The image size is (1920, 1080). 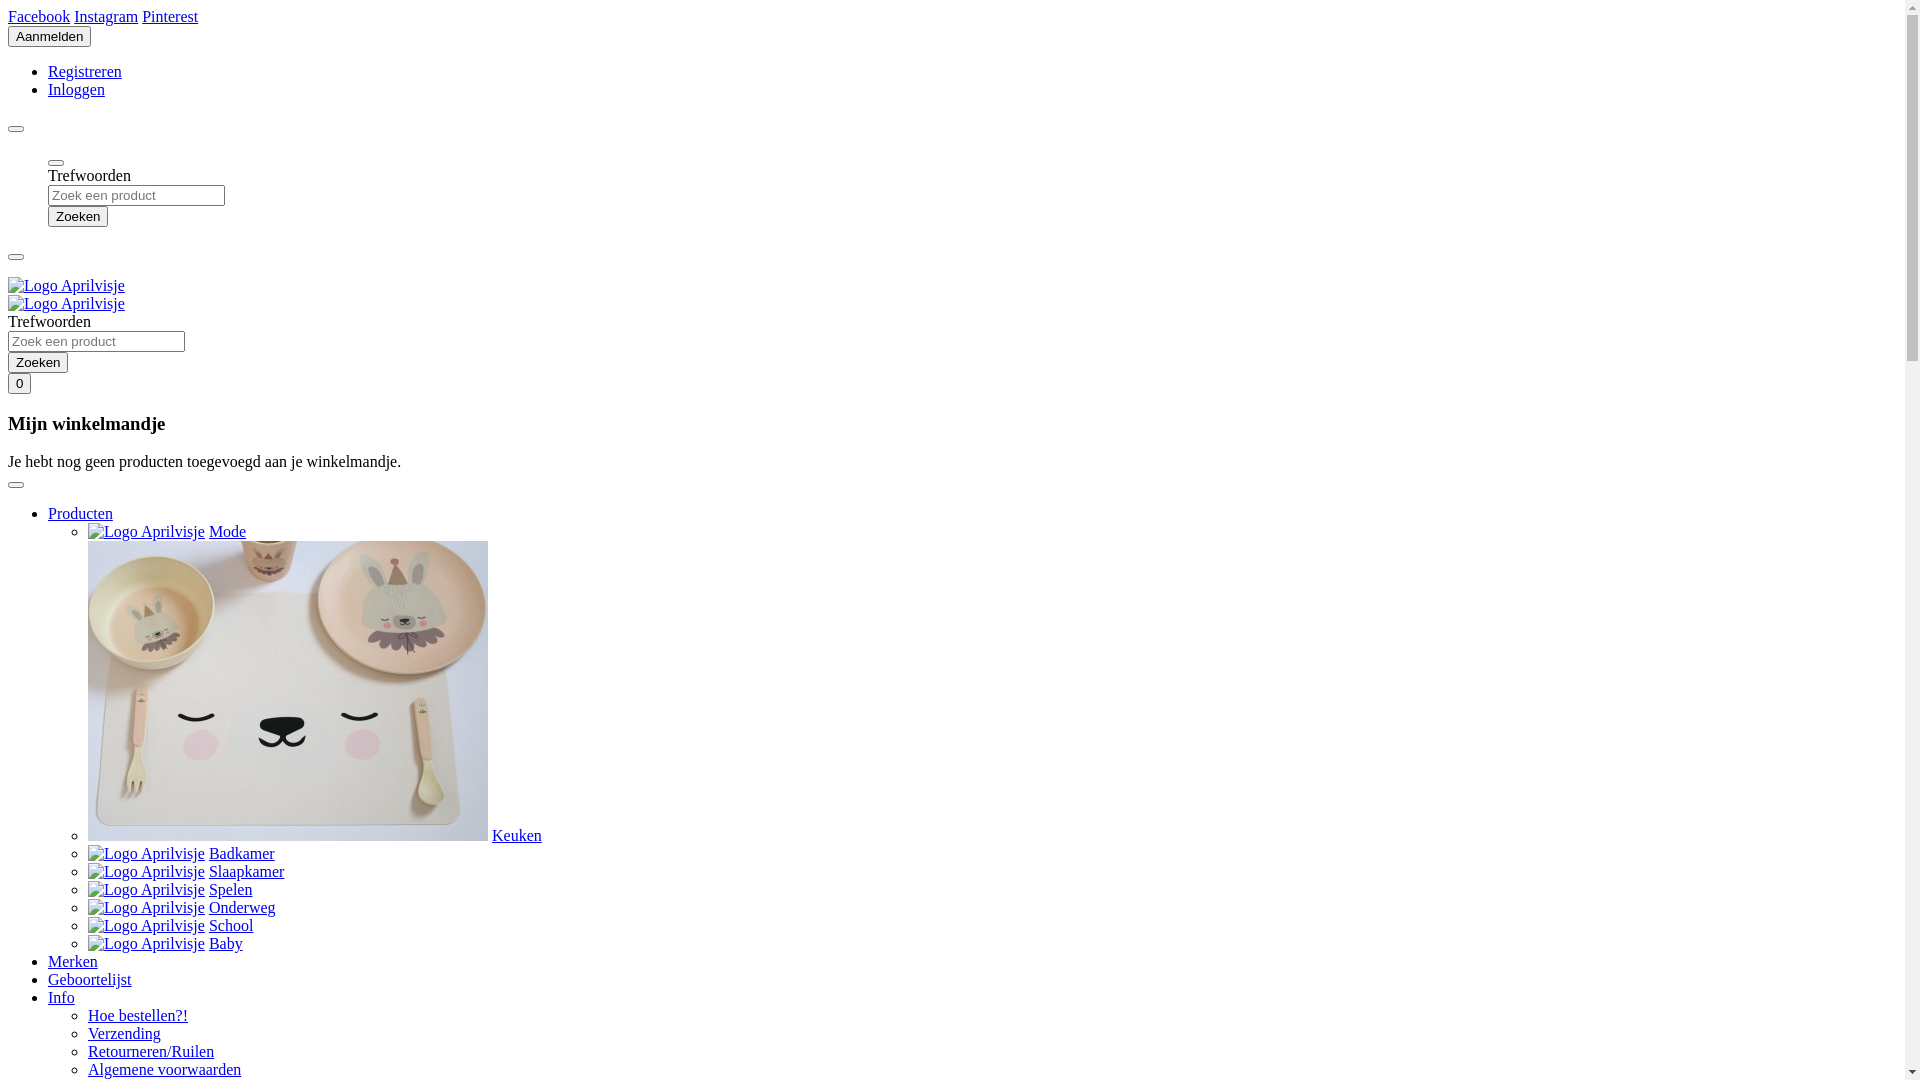 I want to click on Badkamer, so click(x=242, y=854).